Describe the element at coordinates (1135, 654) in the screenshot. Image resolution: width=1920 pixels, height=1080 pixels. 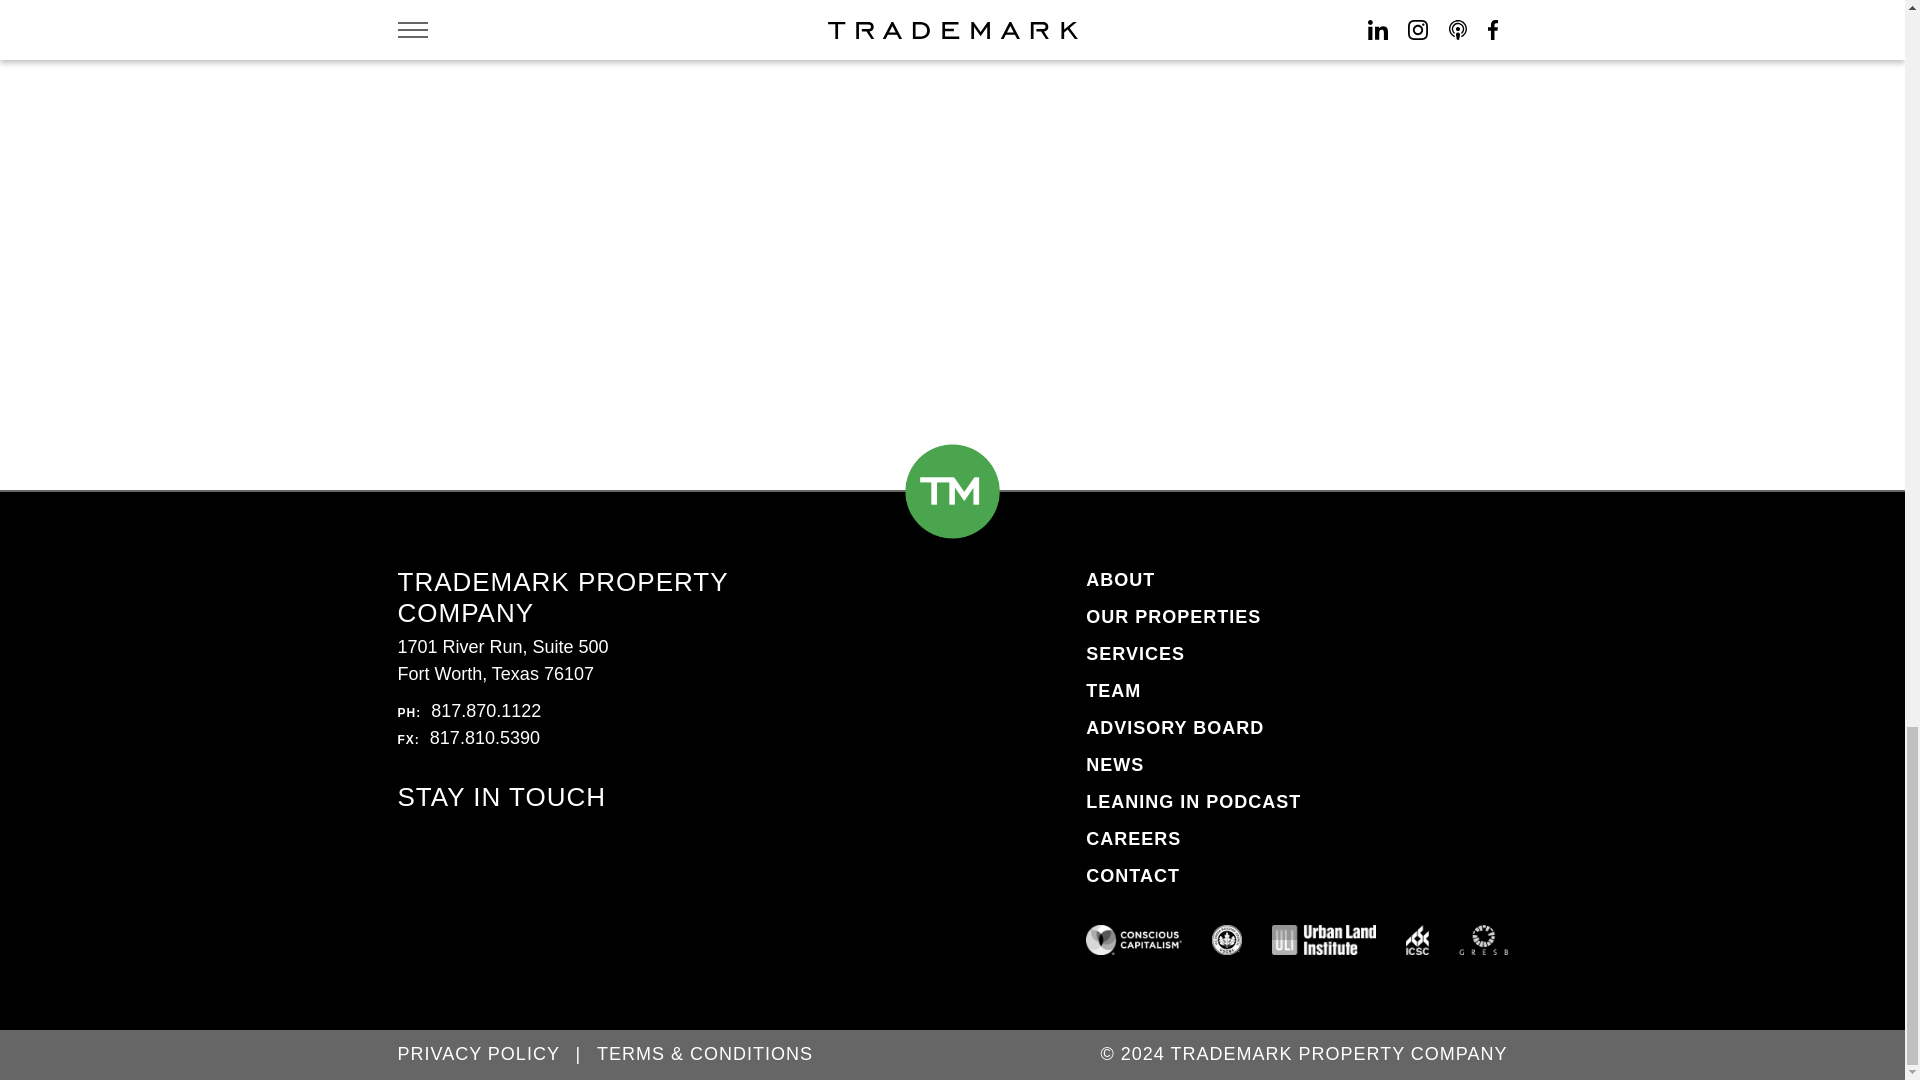
I see `SERVICES` at that location.